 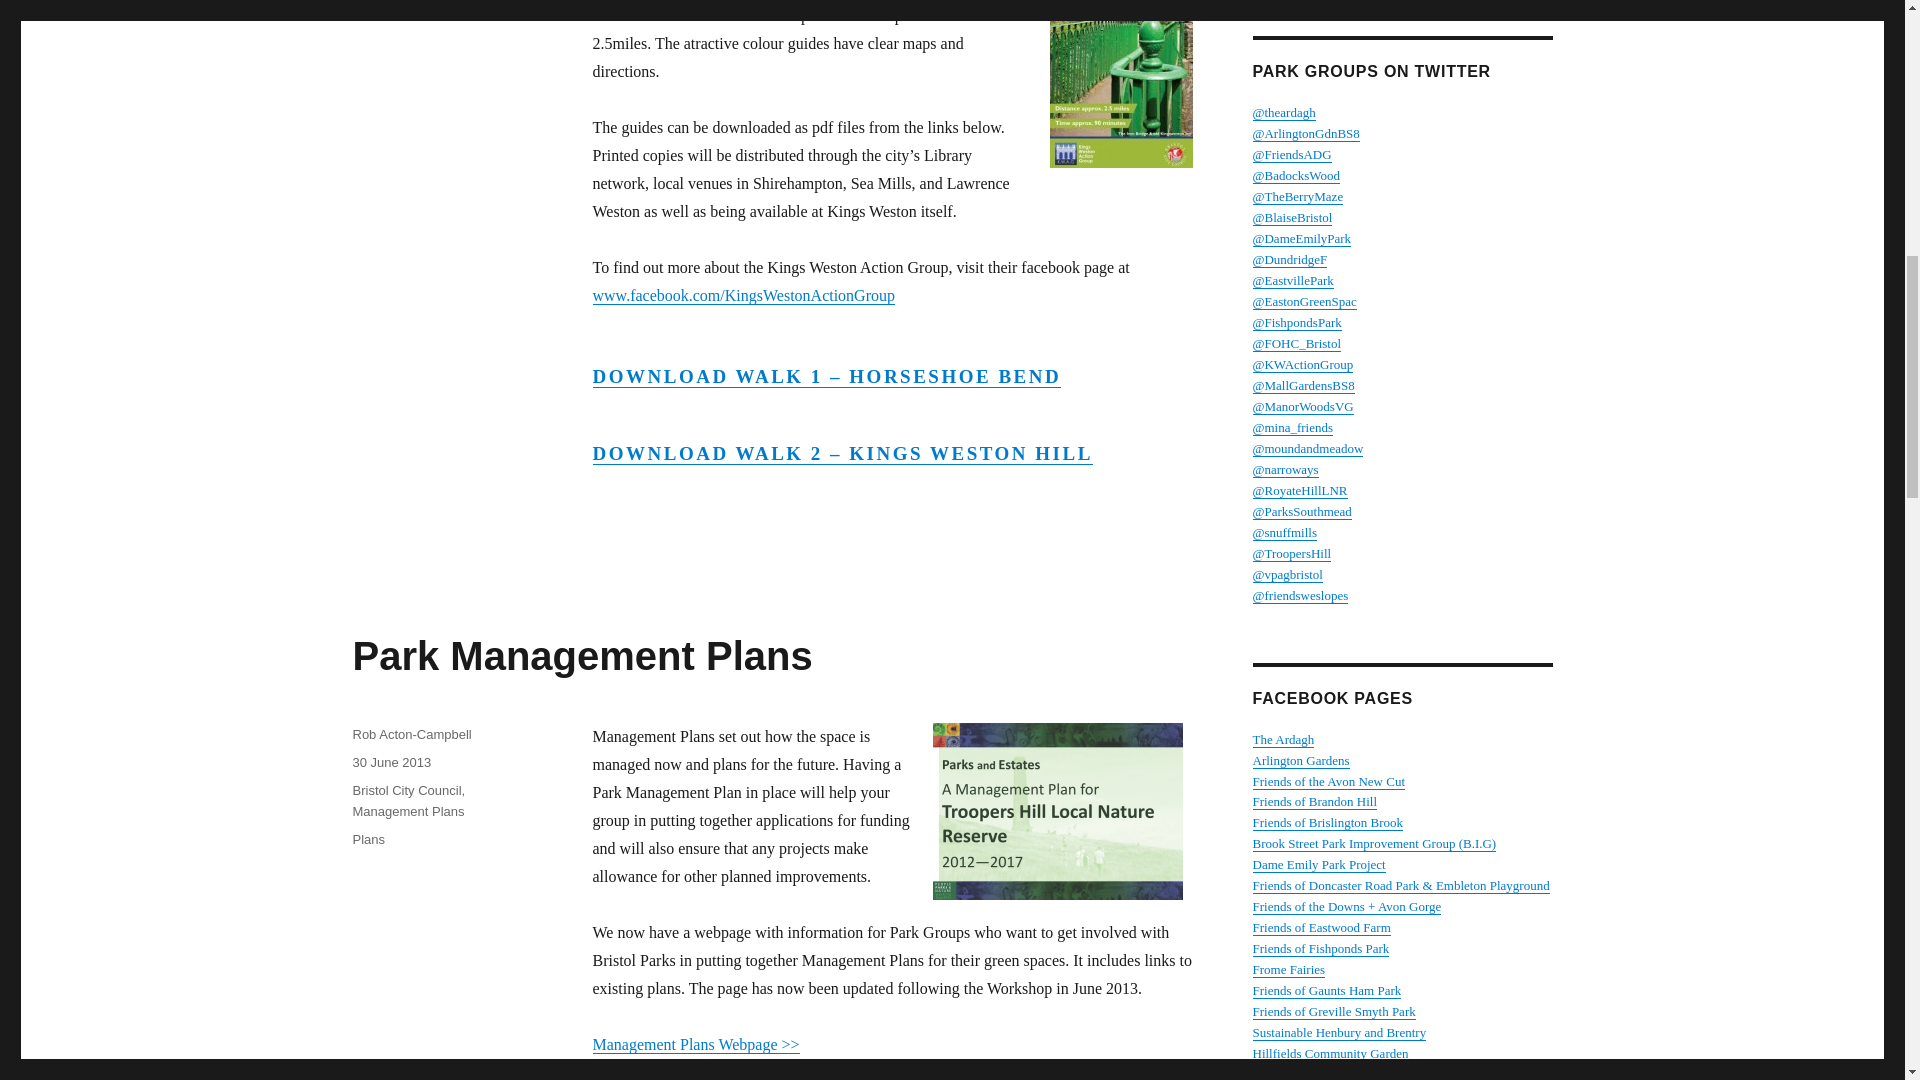 I want to click on Rob Acton-Campbell, so click(x=410, y=734).